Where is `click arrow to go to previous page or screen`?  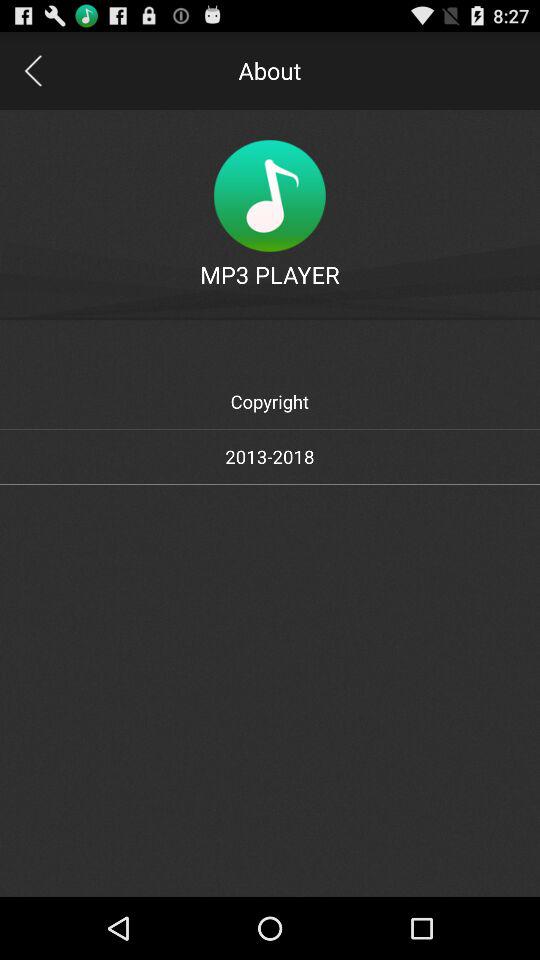
click arrow to go to previous page or screen is located at coordinates (32, 70).